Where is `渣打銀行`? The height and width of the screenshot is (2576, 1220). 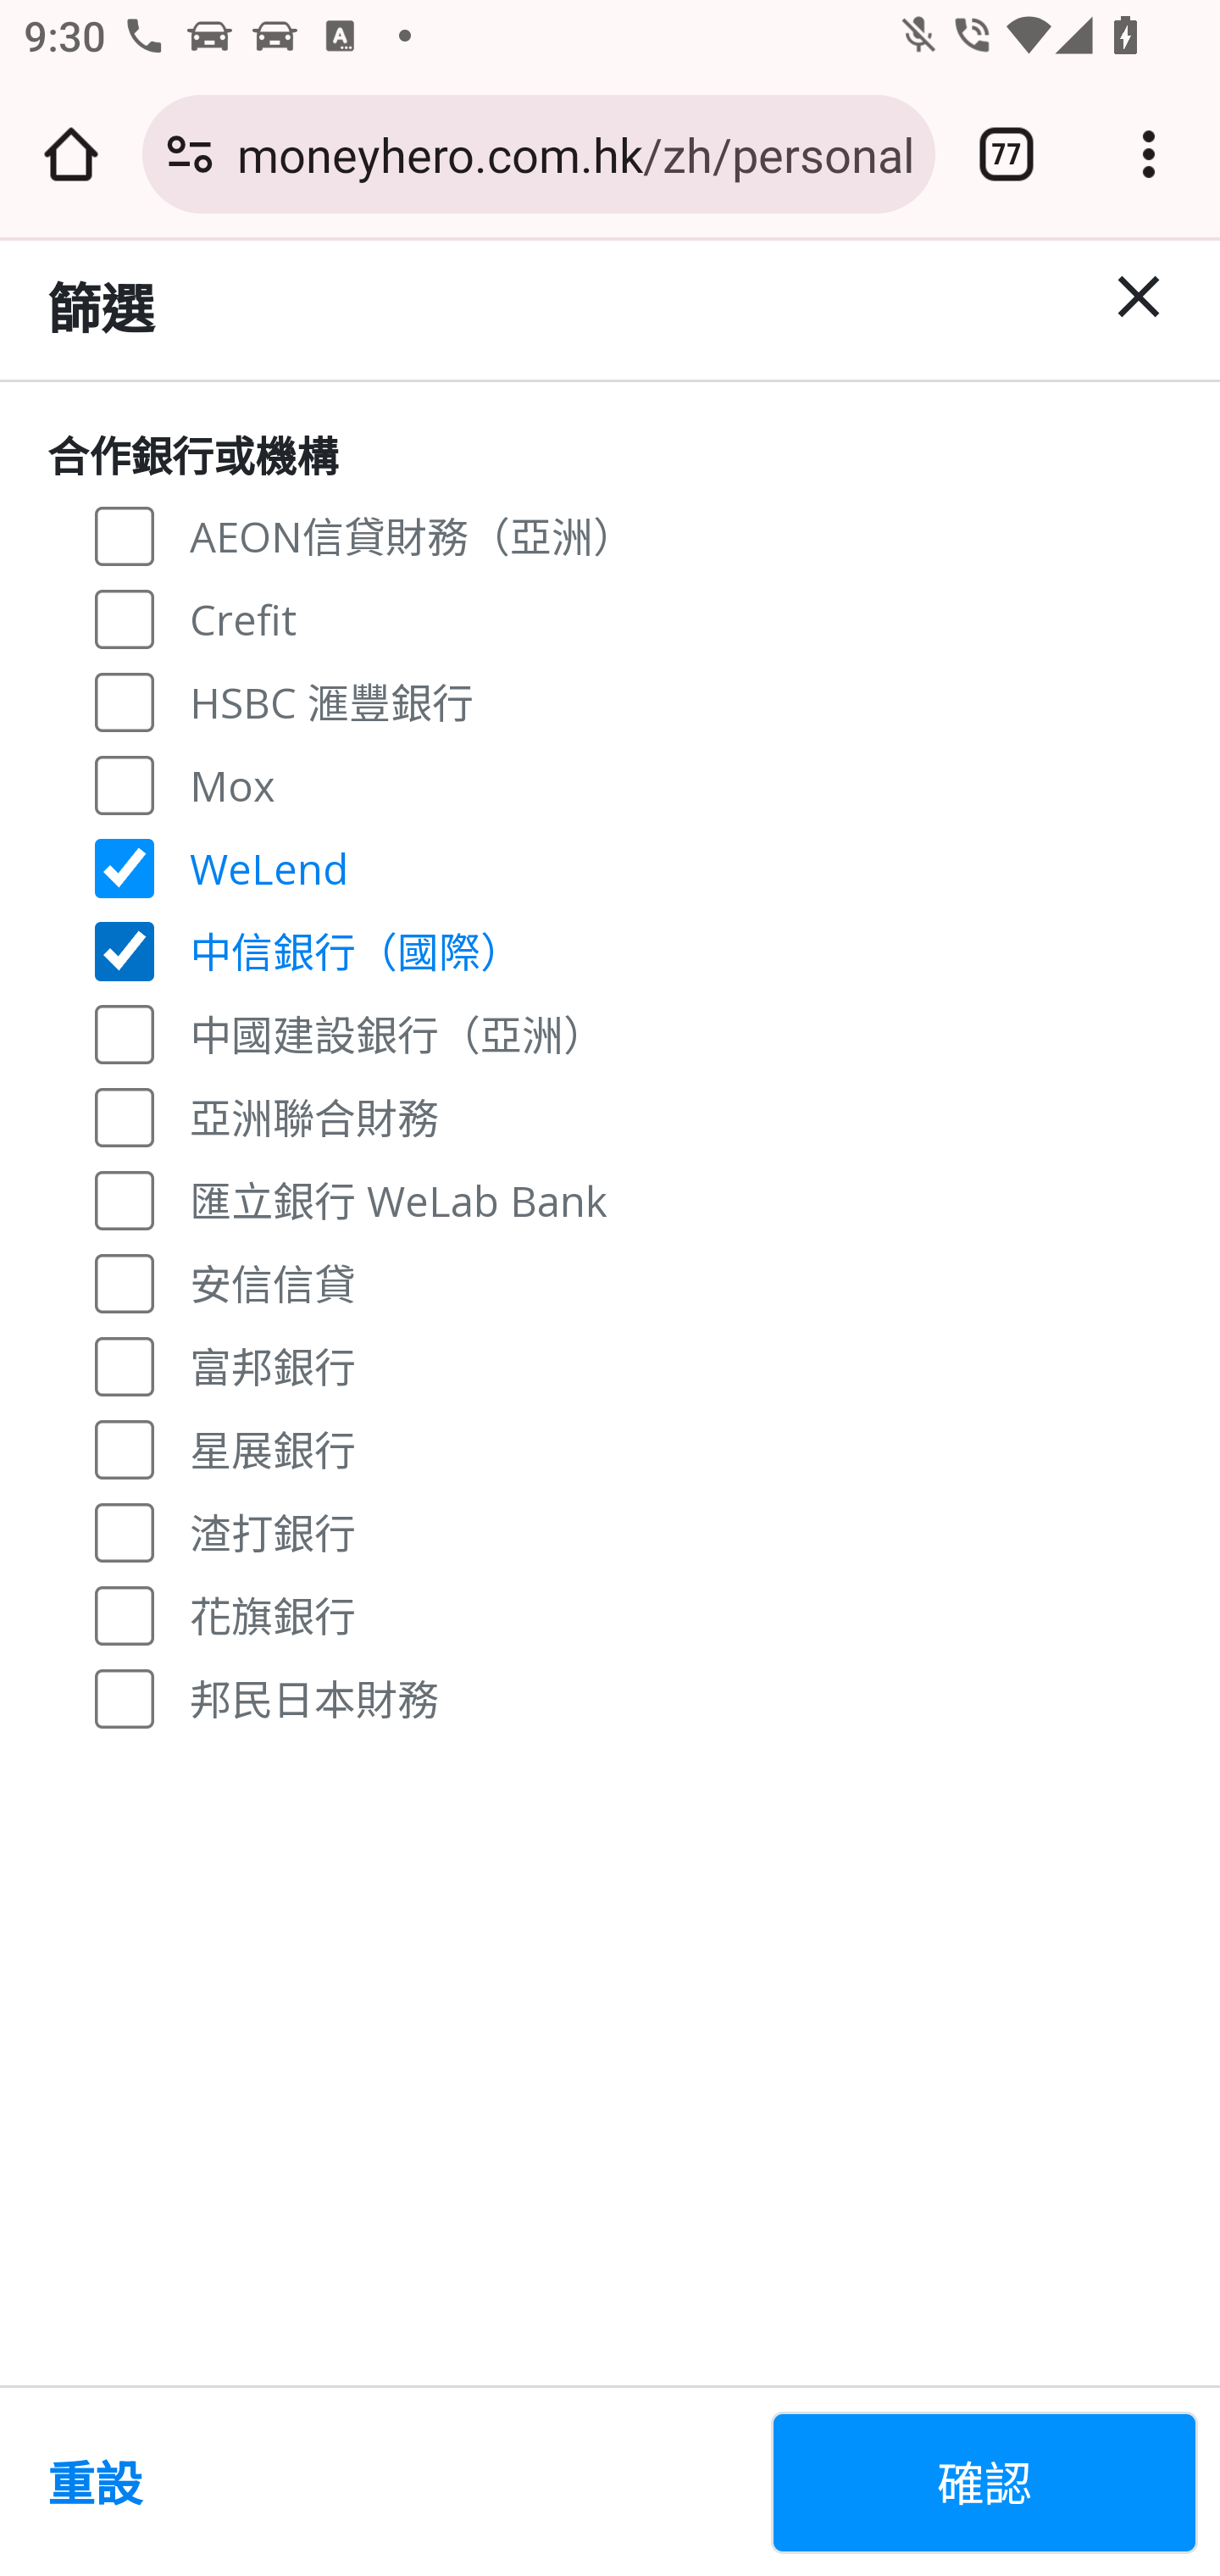 渣打銀行 is located at coordinates (125, 1532).